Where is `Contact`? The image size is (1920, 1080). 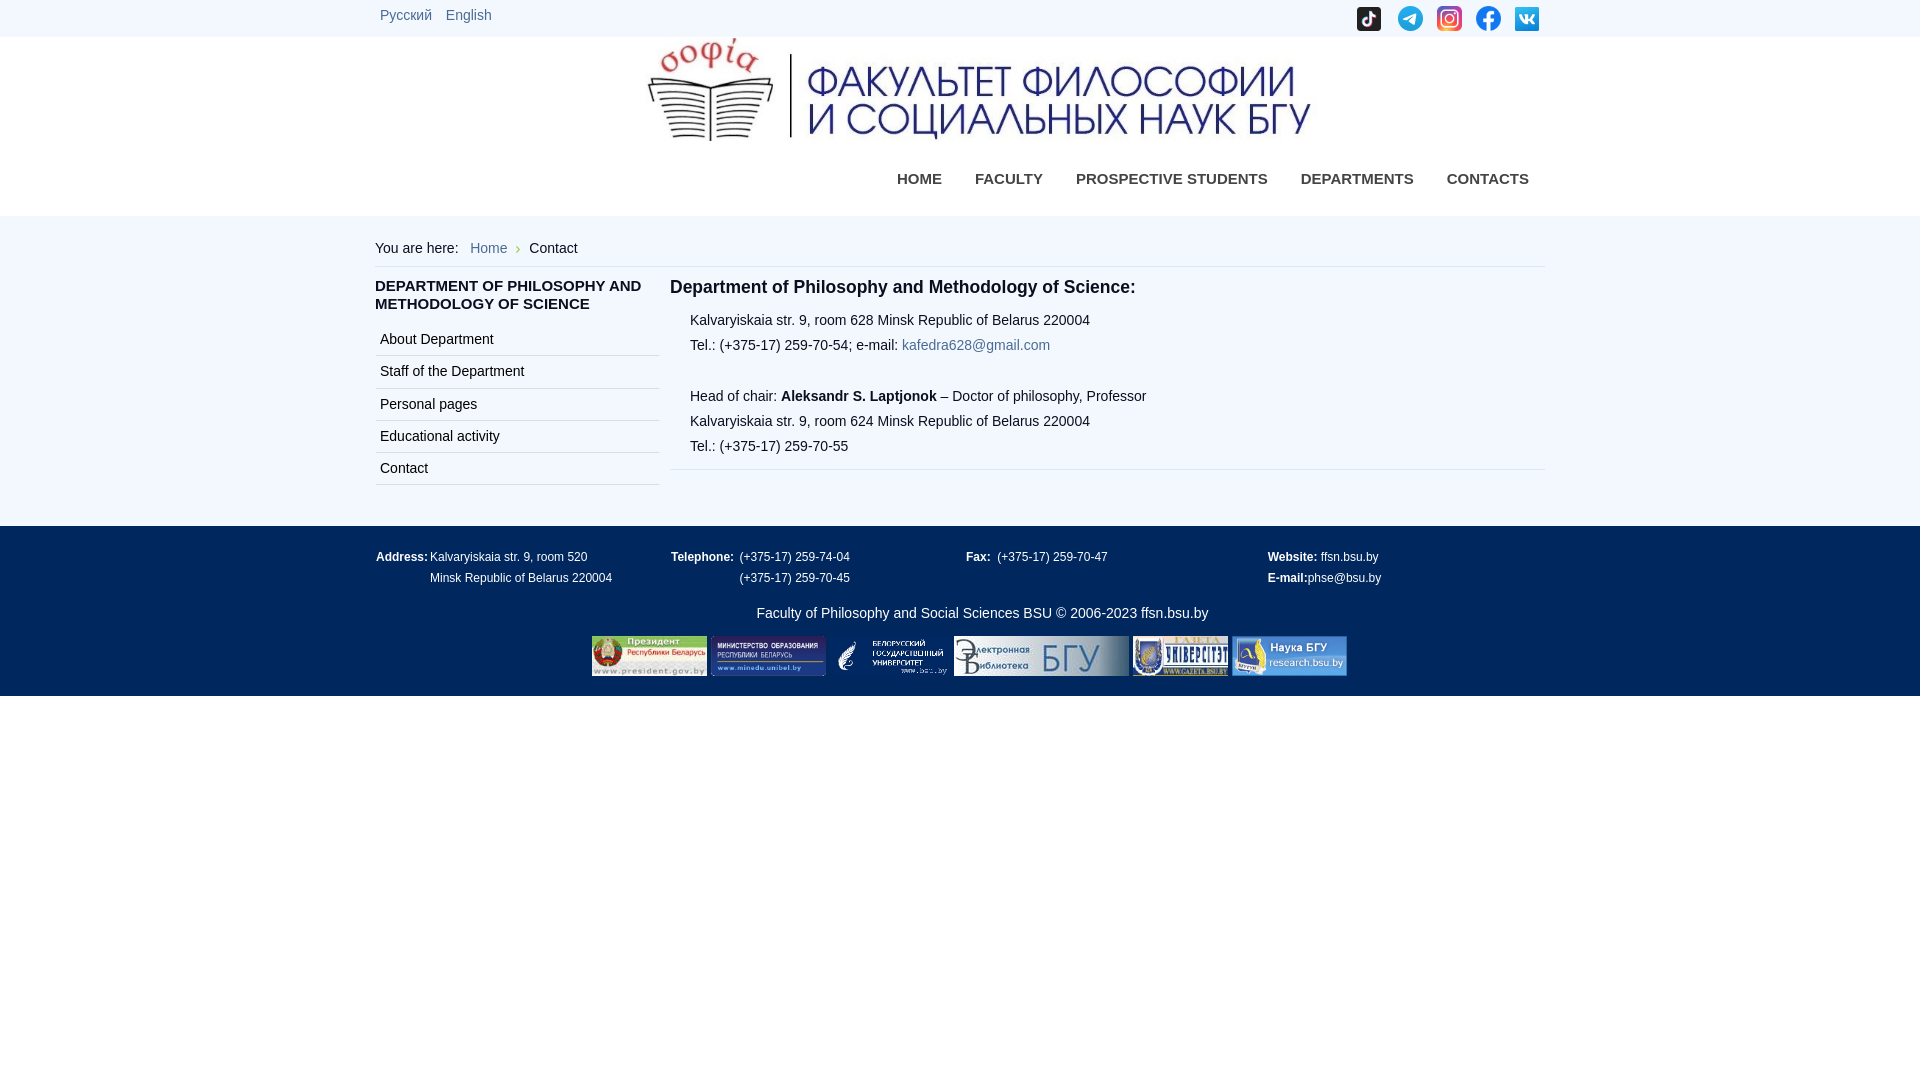 Contact is located at coordinates (518, 468).